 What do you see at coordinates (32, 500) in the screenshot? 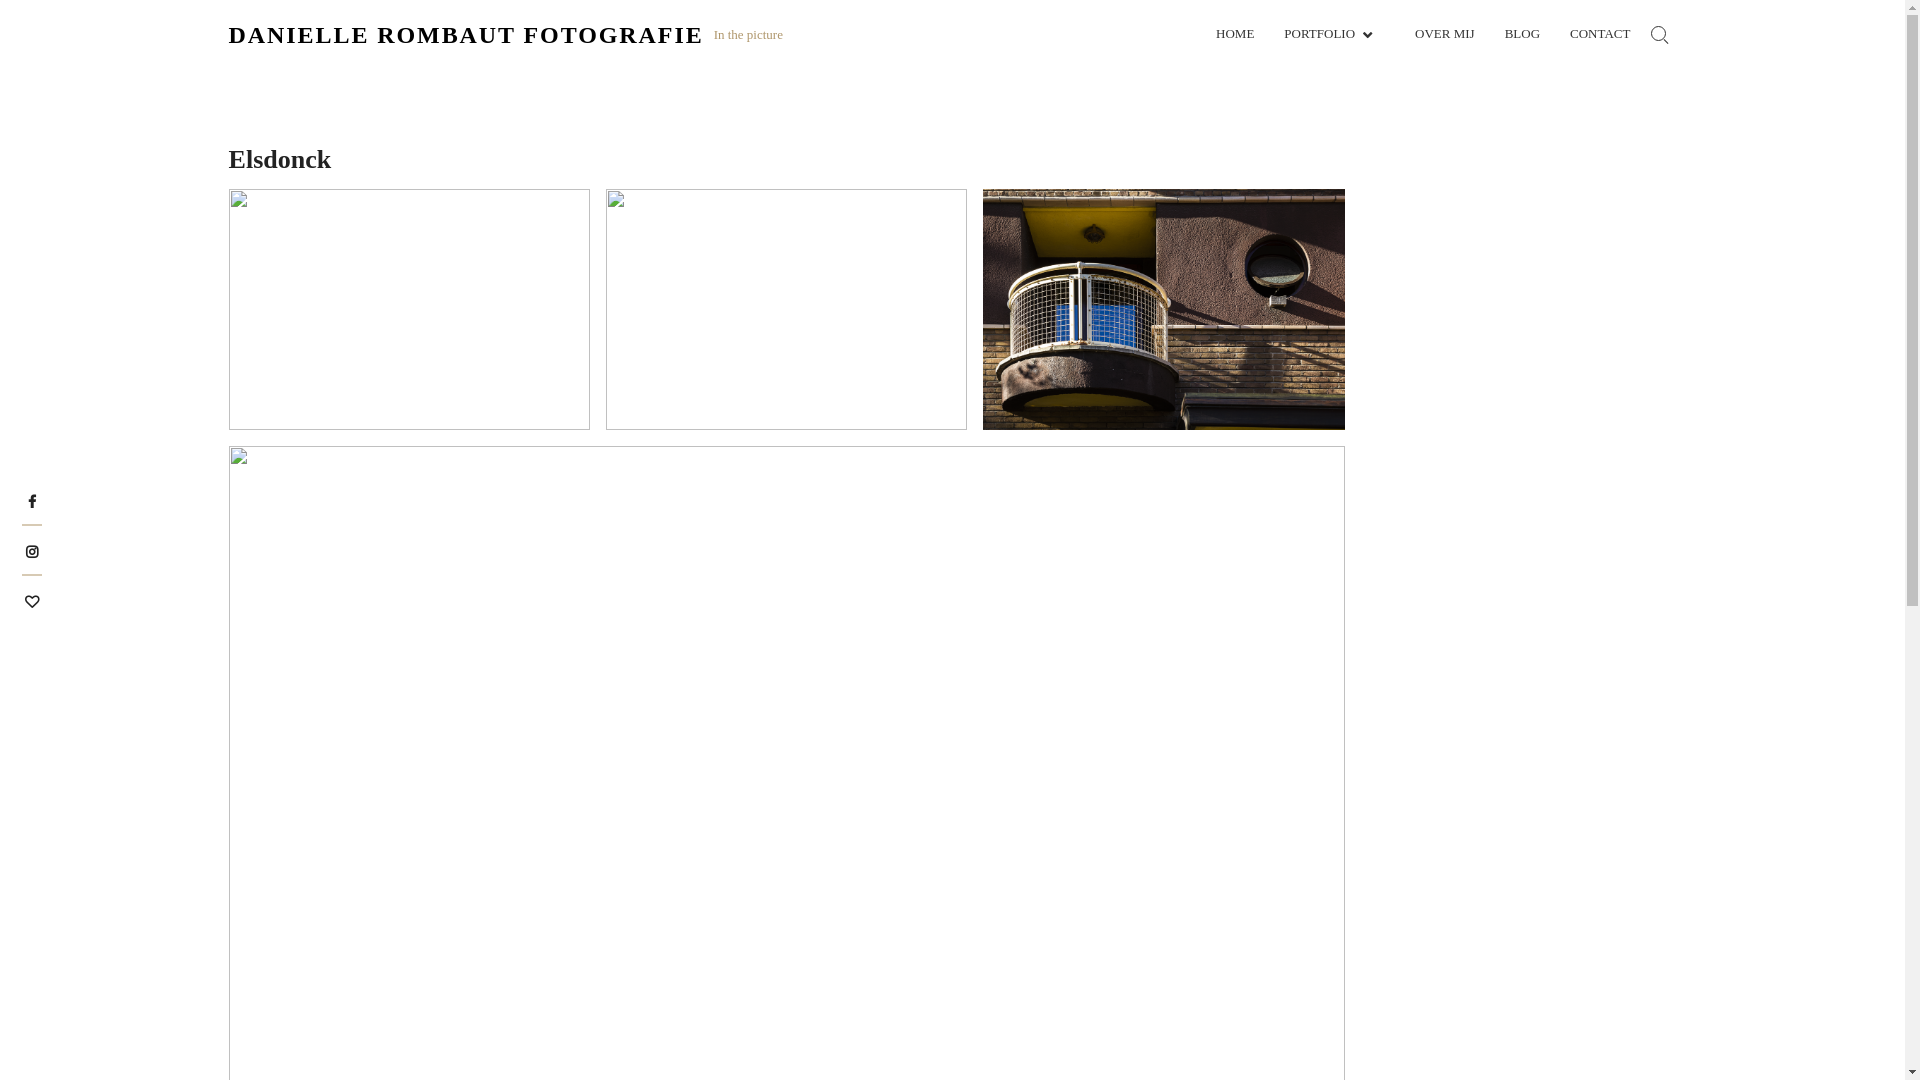
I see `Facebook` at bounding box center [32, 500].